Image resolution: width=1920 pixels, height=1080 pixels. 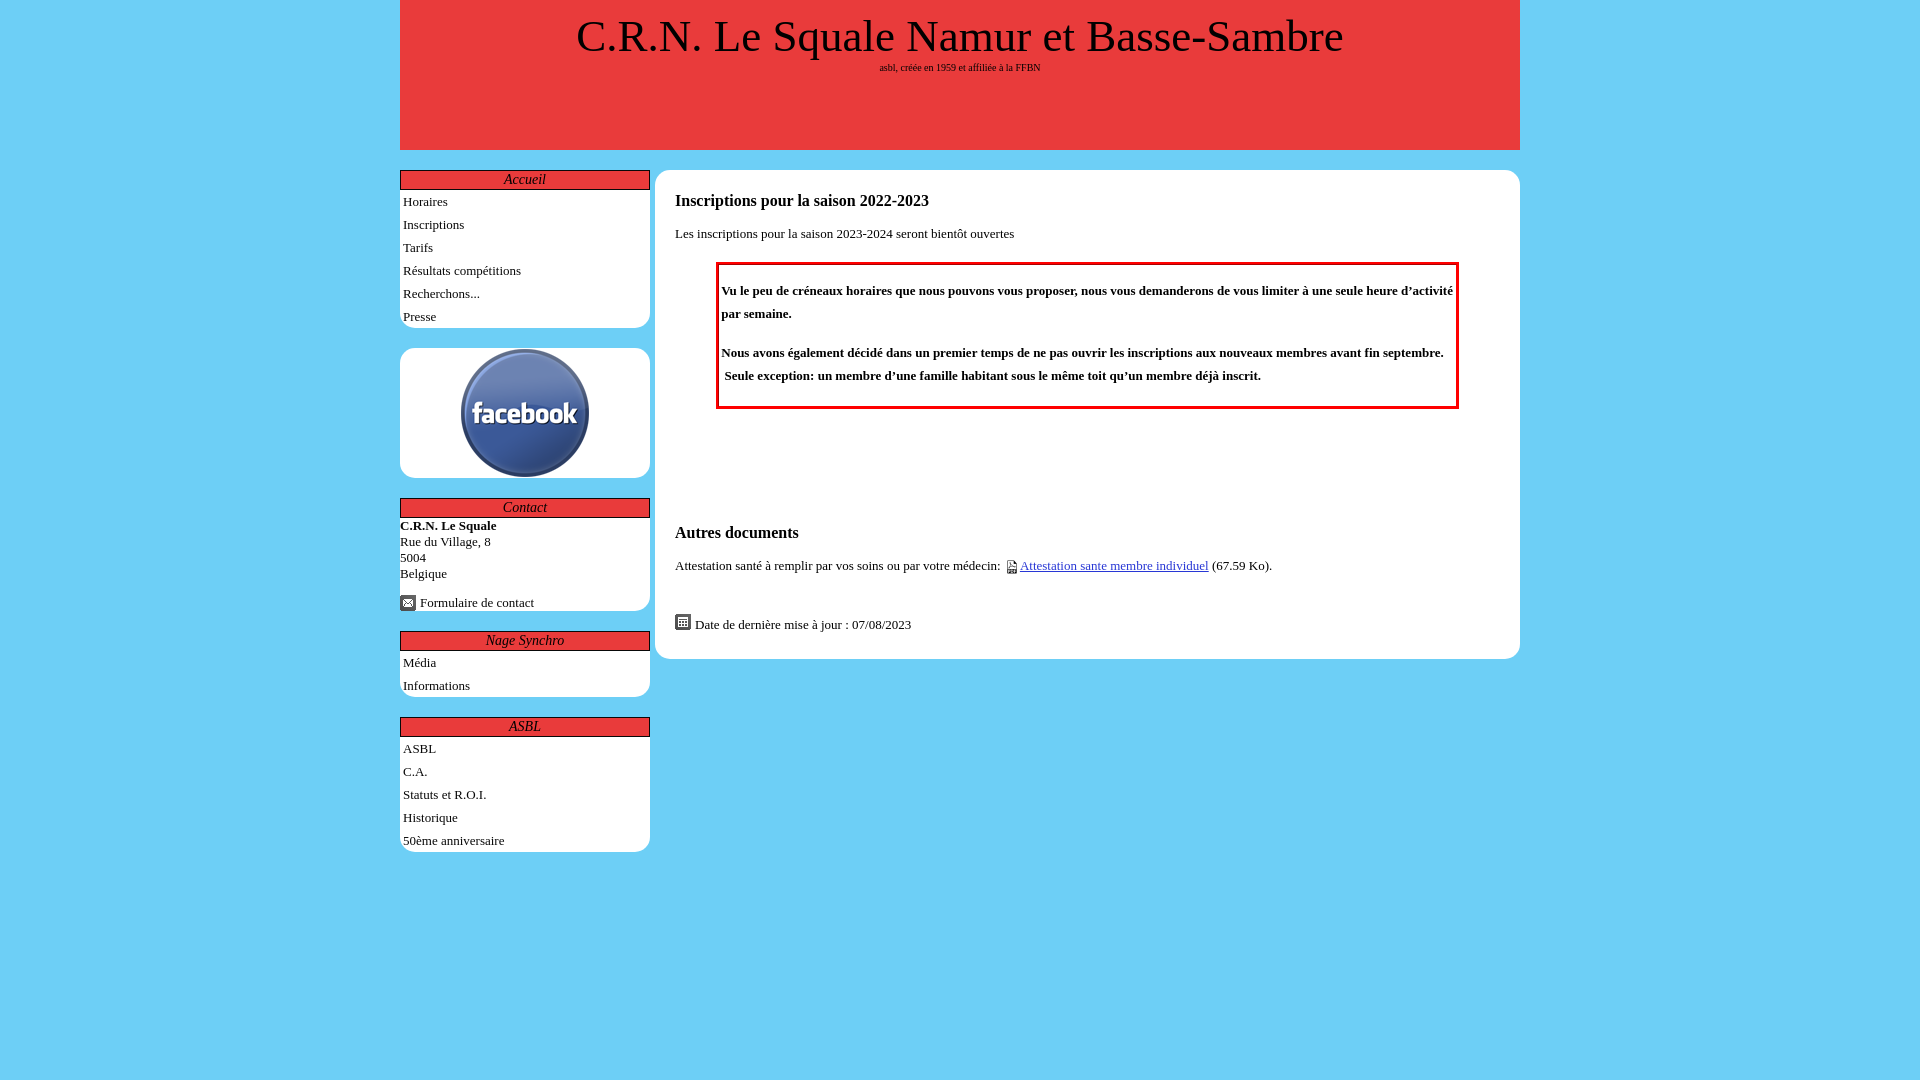 What do you see at coordinates (1114, 566) in the screenshot?
I see `Attestation sante membre individuel` at bounding box center [1114, 566].